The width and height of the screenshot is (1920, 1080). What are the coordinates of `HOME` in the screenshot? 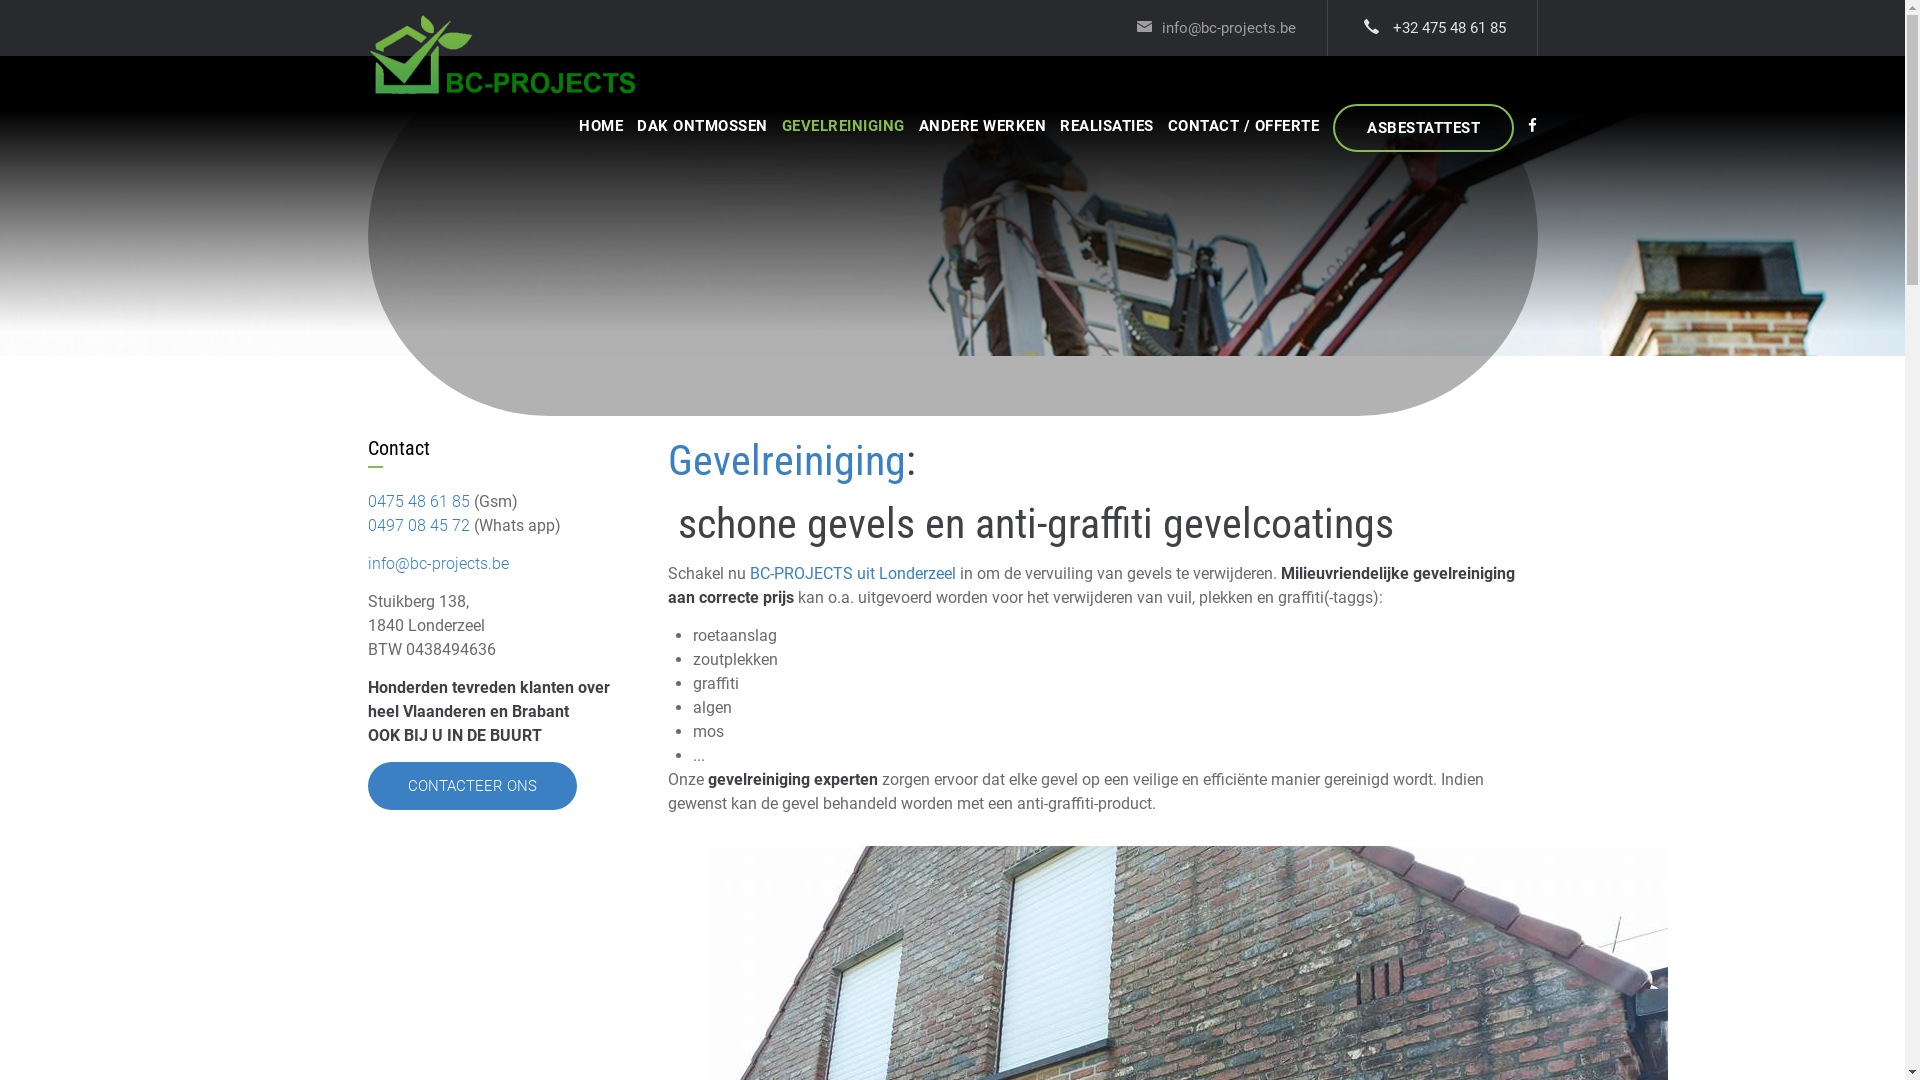 It's located at (601, 128).